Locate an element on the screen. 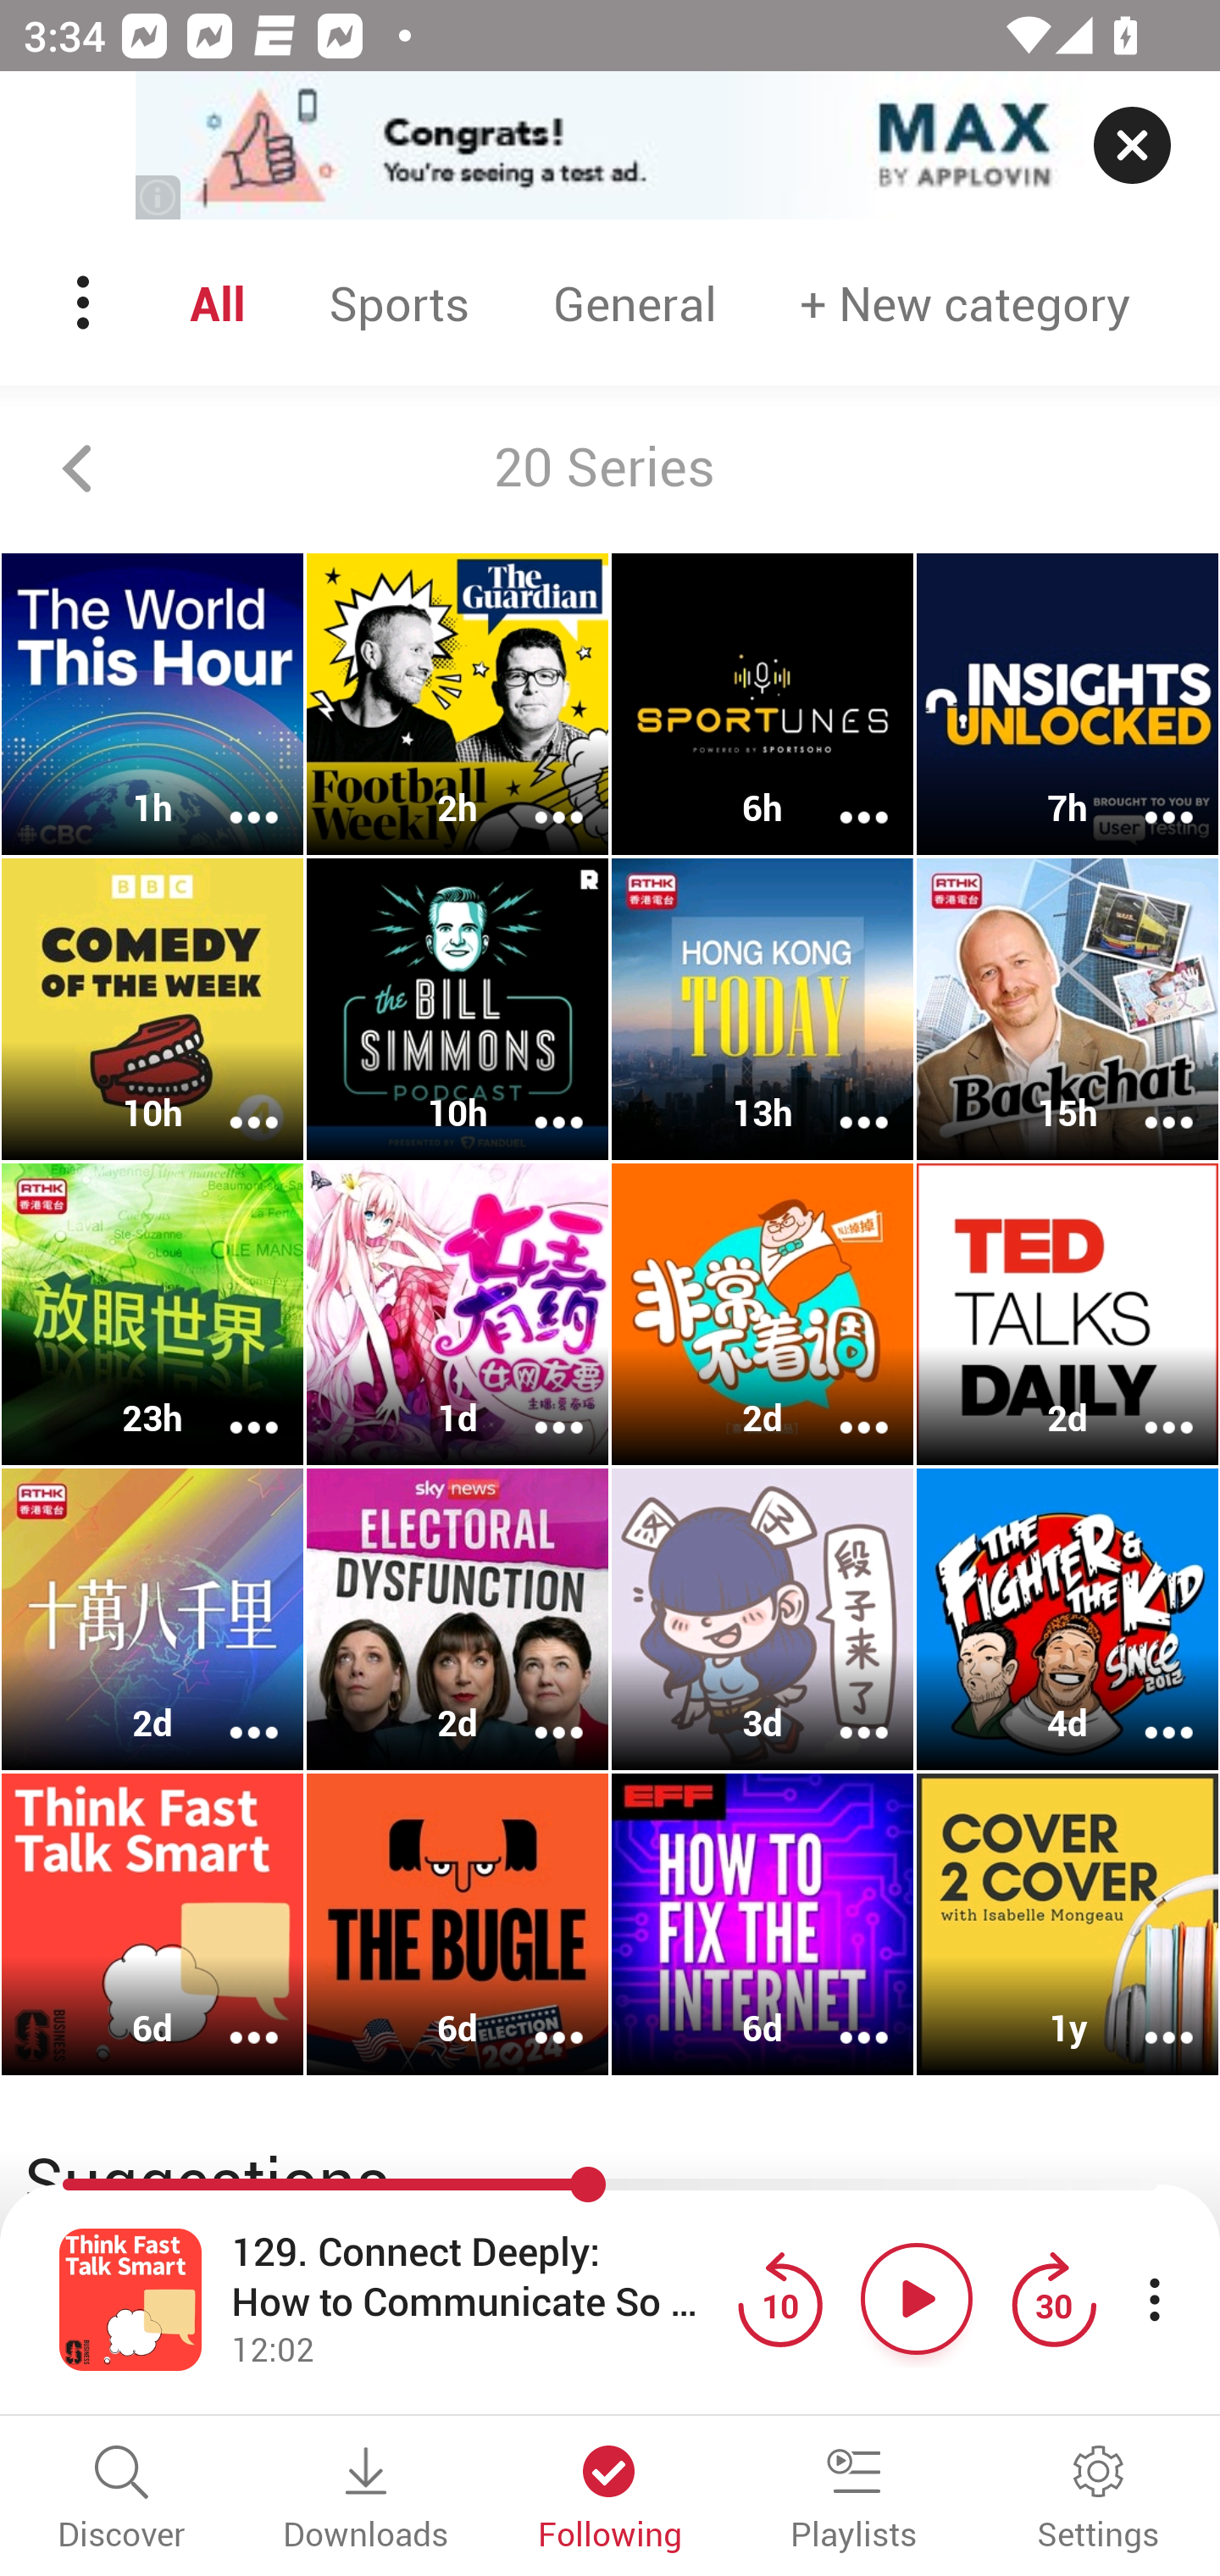  Electoral Dysfunction 2d More options More options is located at coordinates (457, 1618).